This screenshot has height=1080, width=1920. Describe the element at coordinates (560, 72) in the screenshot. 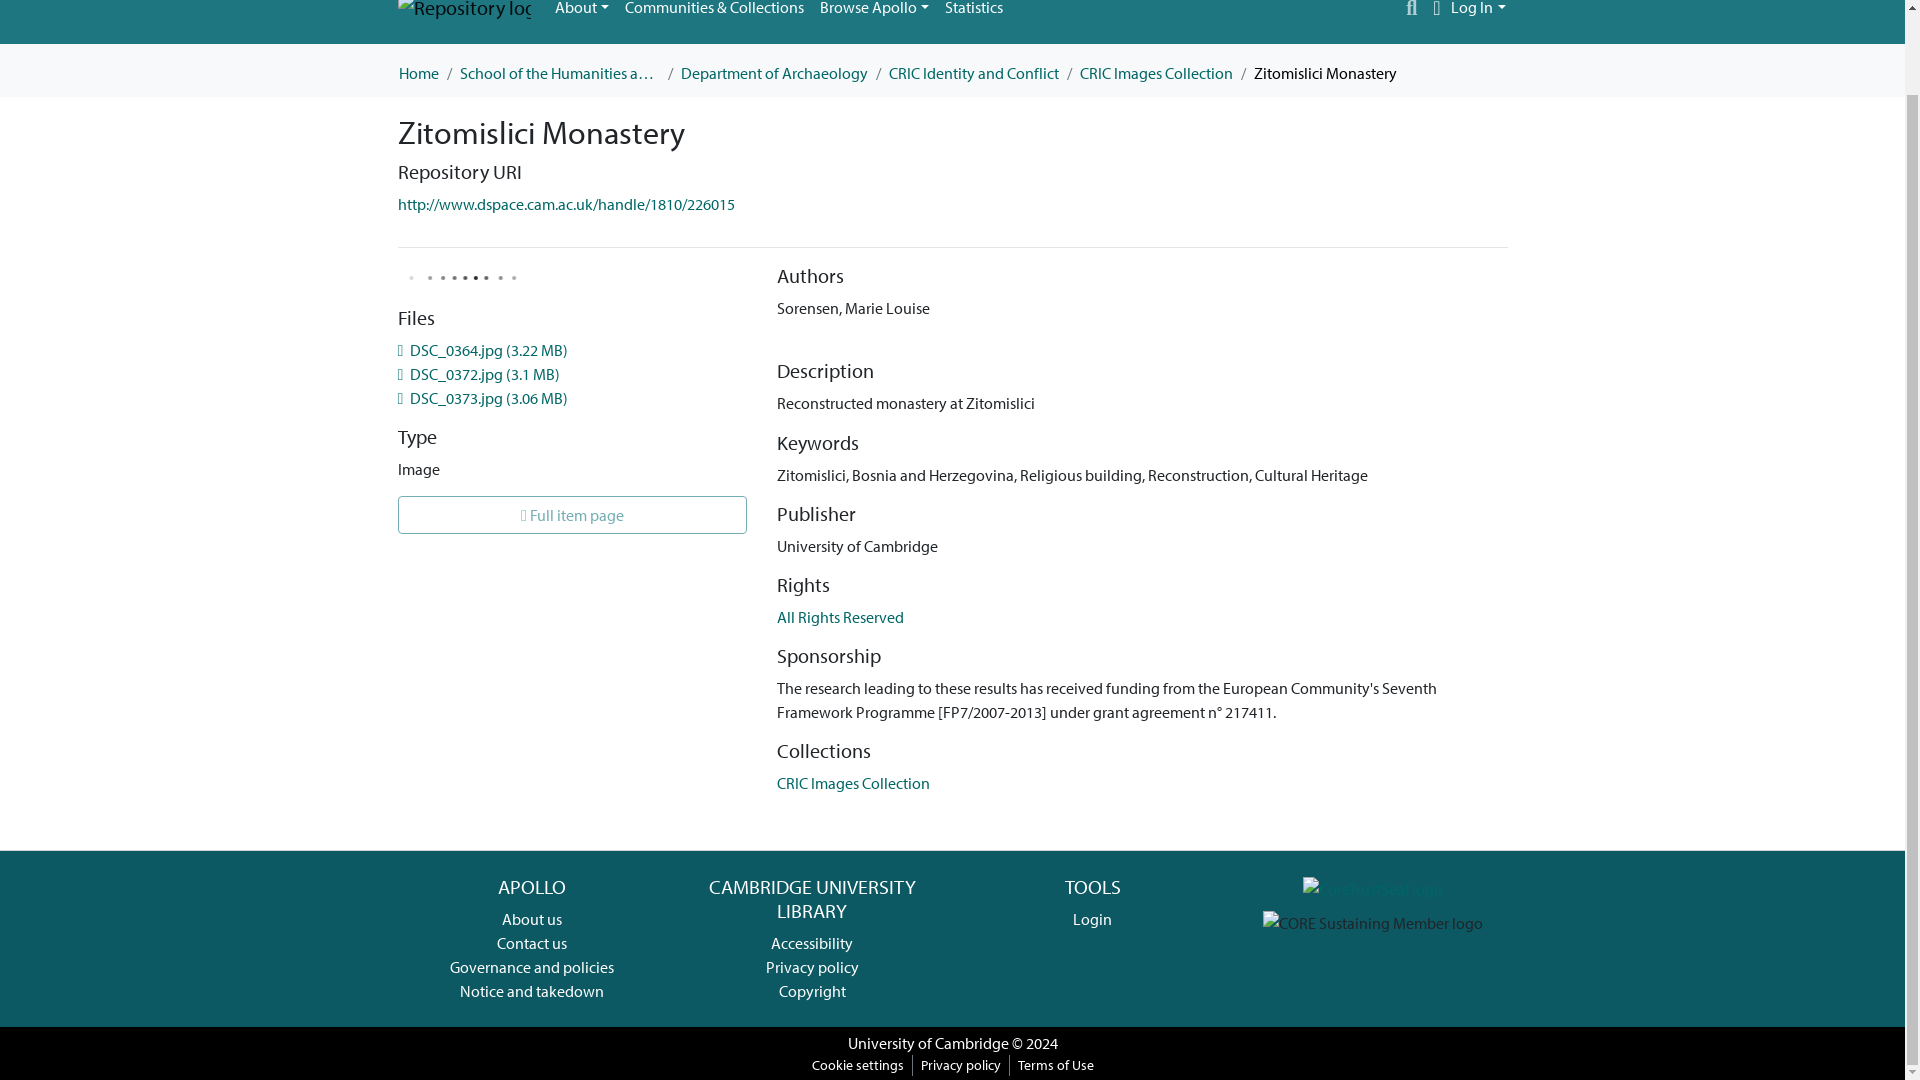

I see `School of the Humanities and Social Sciences` at that location.